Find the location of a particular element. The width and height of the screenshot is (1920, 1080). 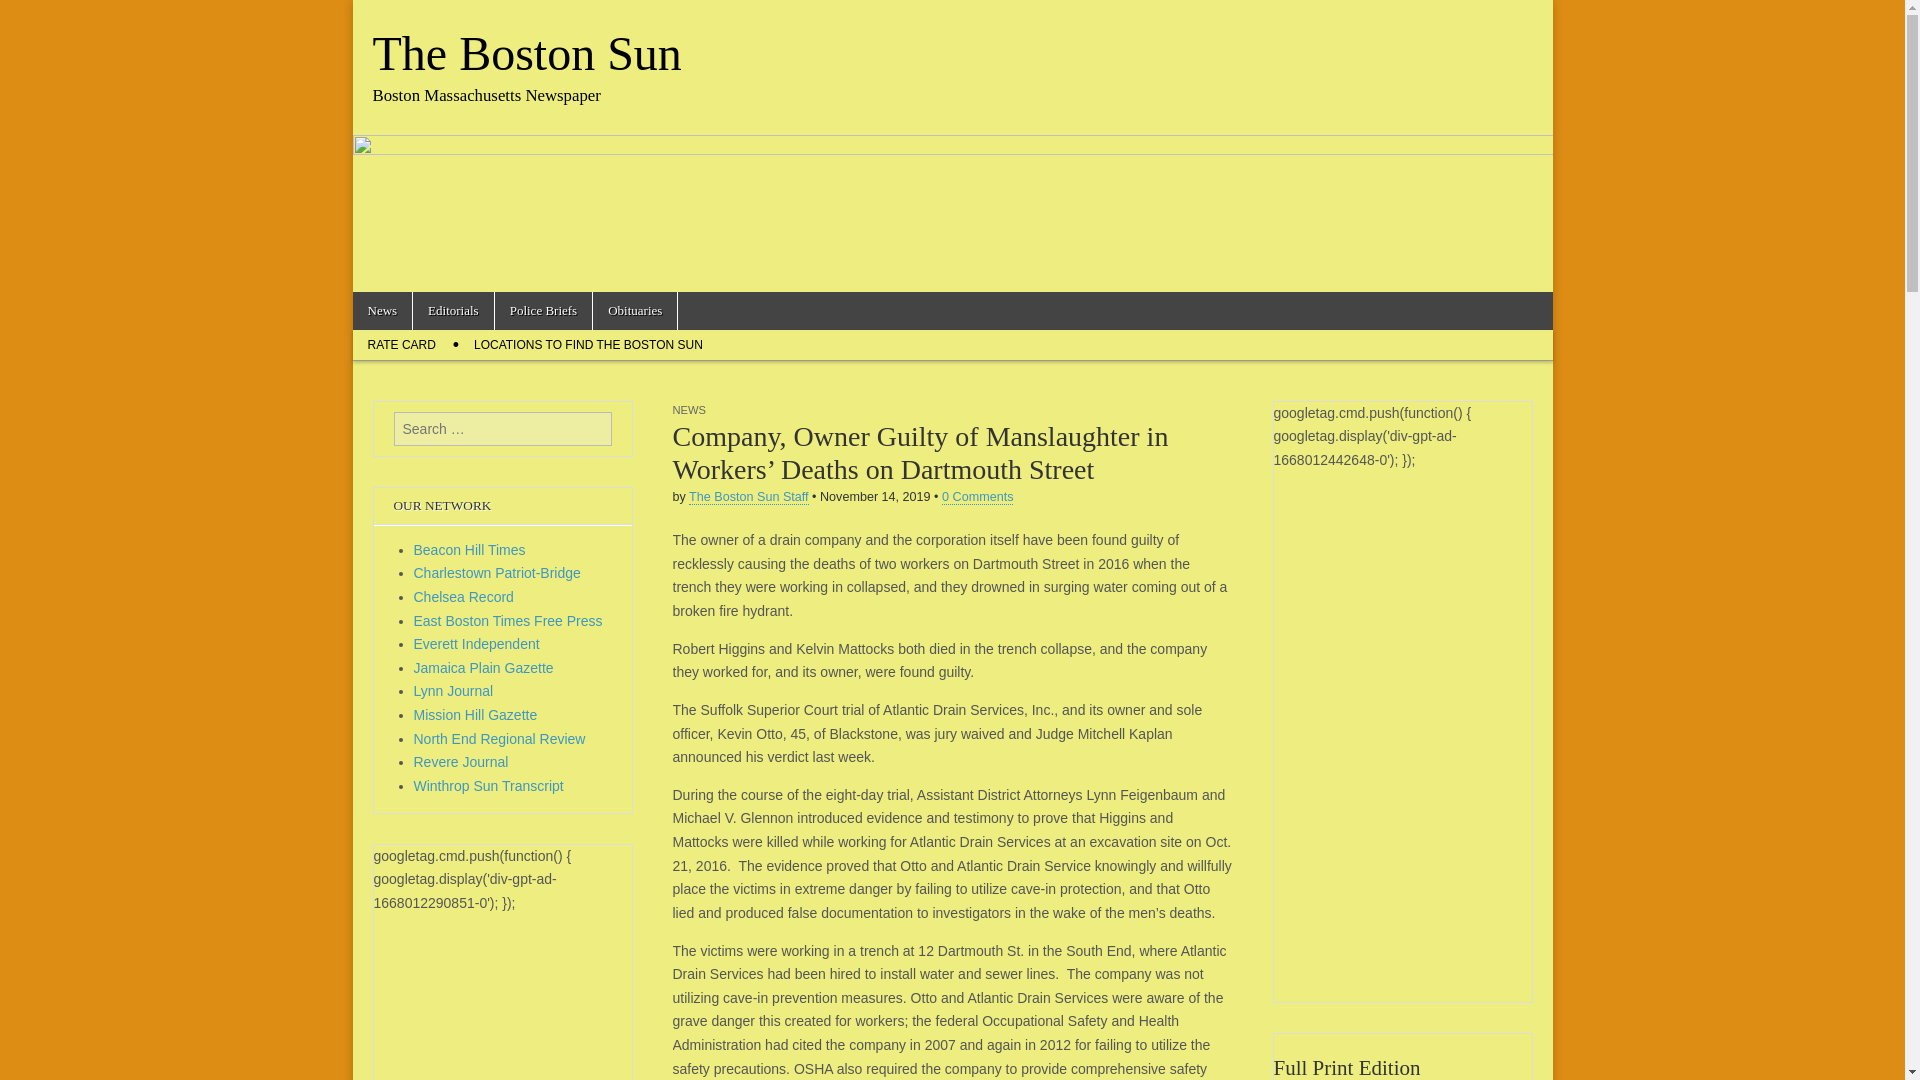

Obituaries is located at coordinates (635, 310).